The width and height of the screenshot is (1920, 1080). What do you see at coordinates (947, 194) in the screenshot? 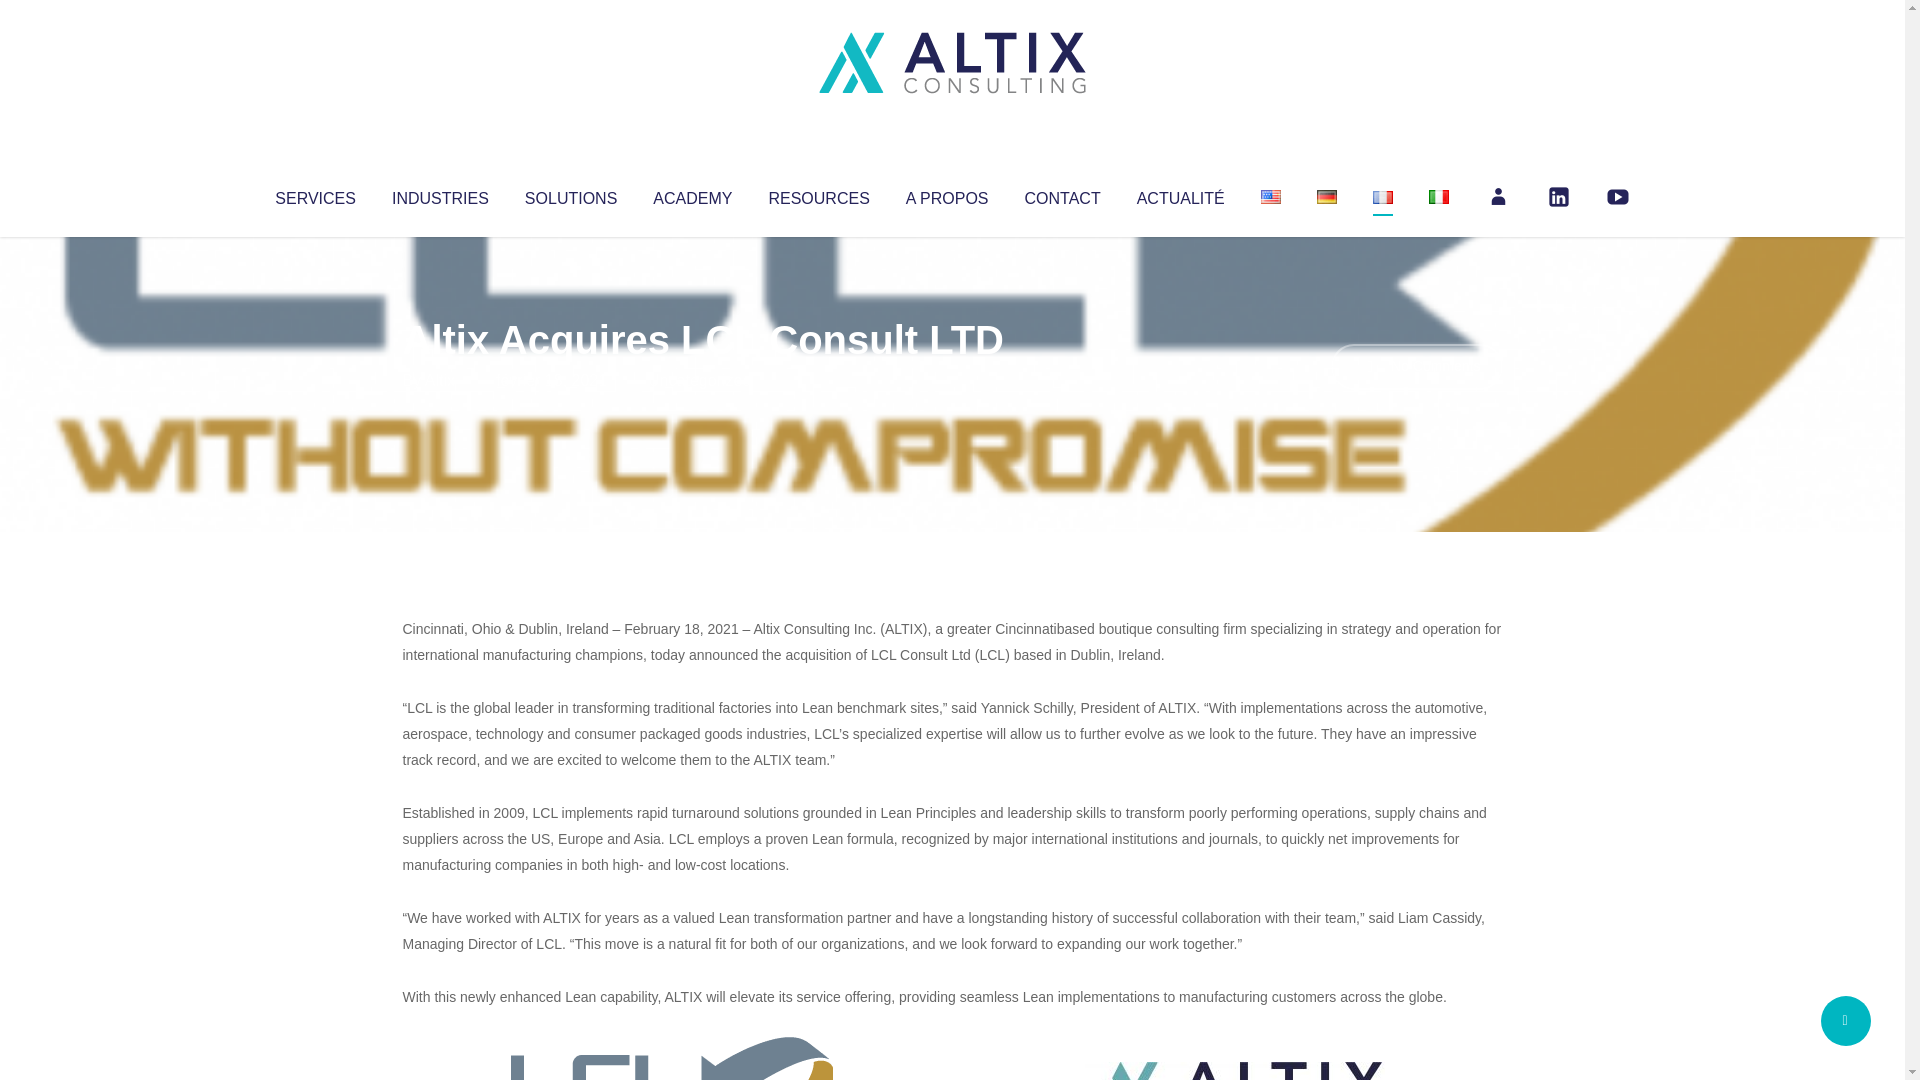
I see `A PROPOS` at bounding box center [947, 194].